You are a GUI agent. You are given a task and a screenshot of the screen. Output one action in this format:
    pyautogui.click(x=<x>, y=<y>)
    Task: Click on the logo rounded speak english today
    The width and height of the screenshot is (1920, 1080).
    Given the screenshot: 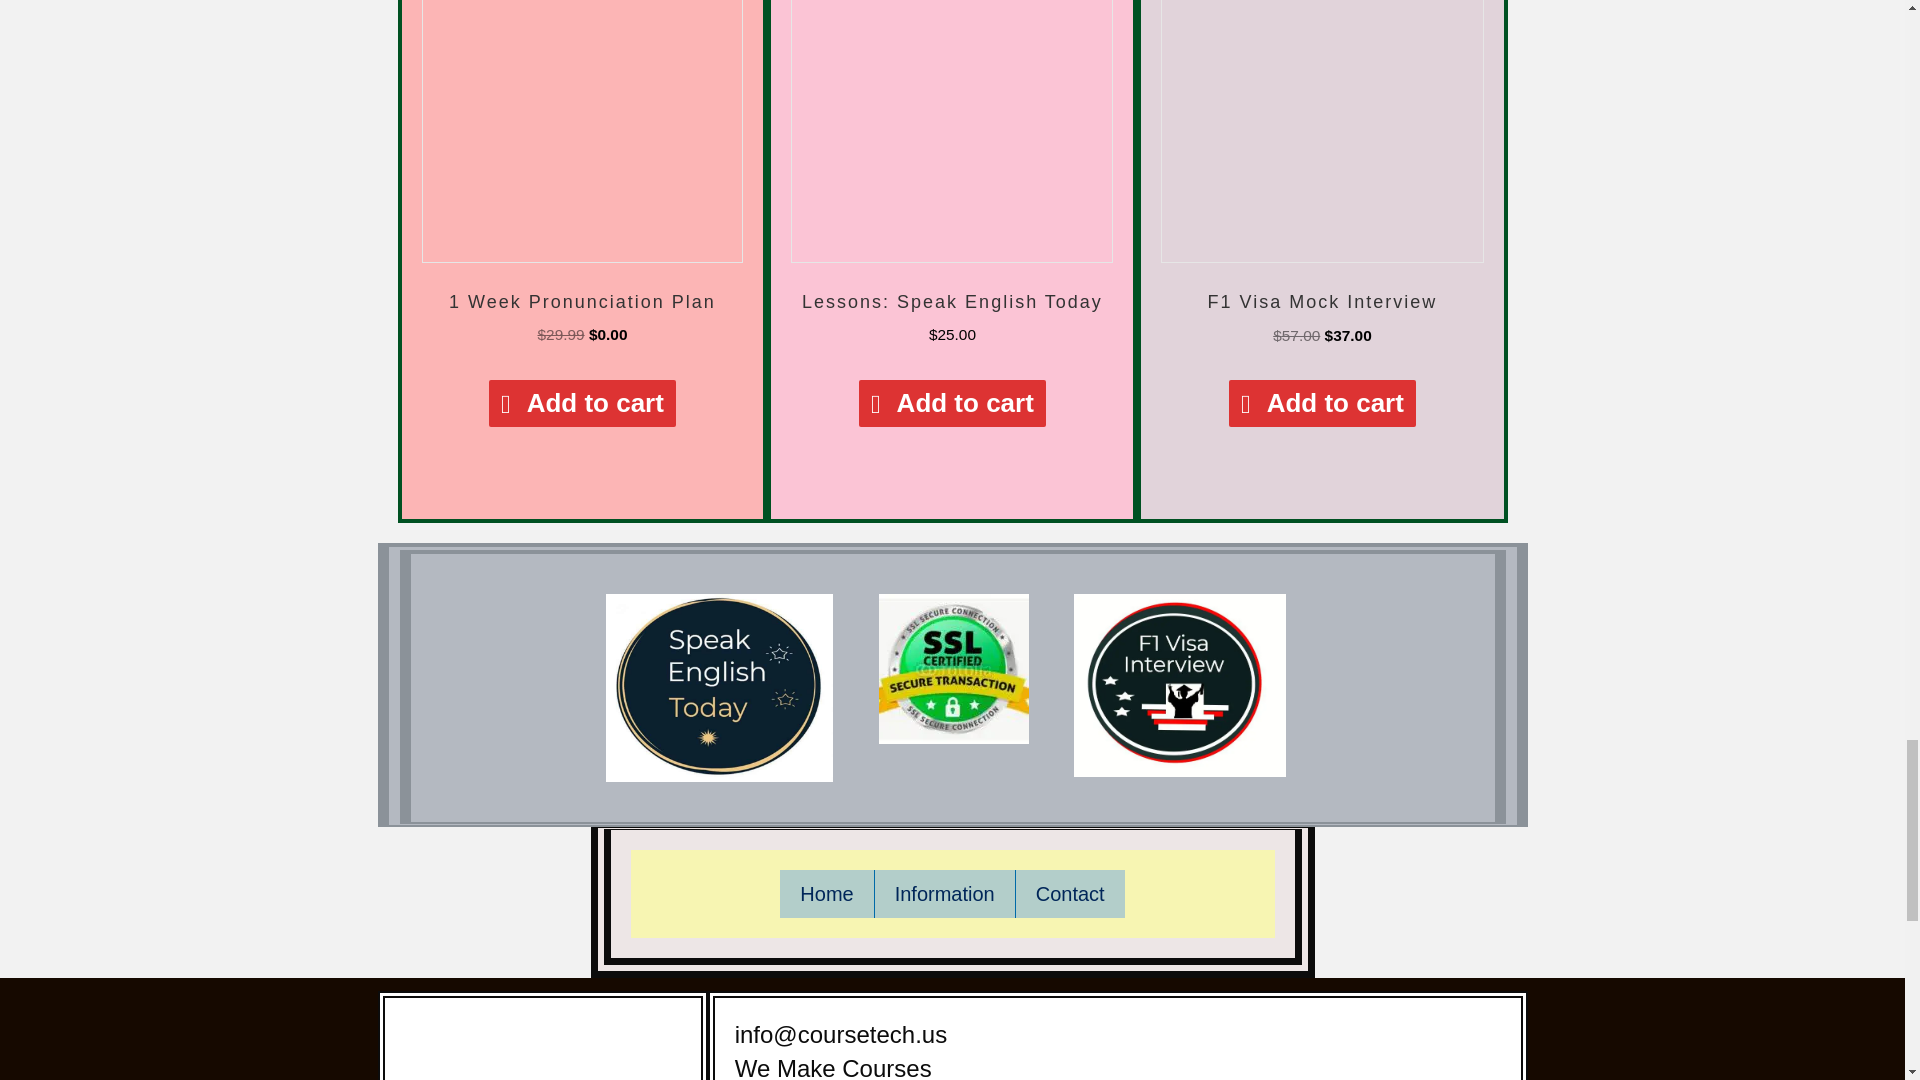 What is the action you would take?
    pyautogui.click(x=720, y=688)
    